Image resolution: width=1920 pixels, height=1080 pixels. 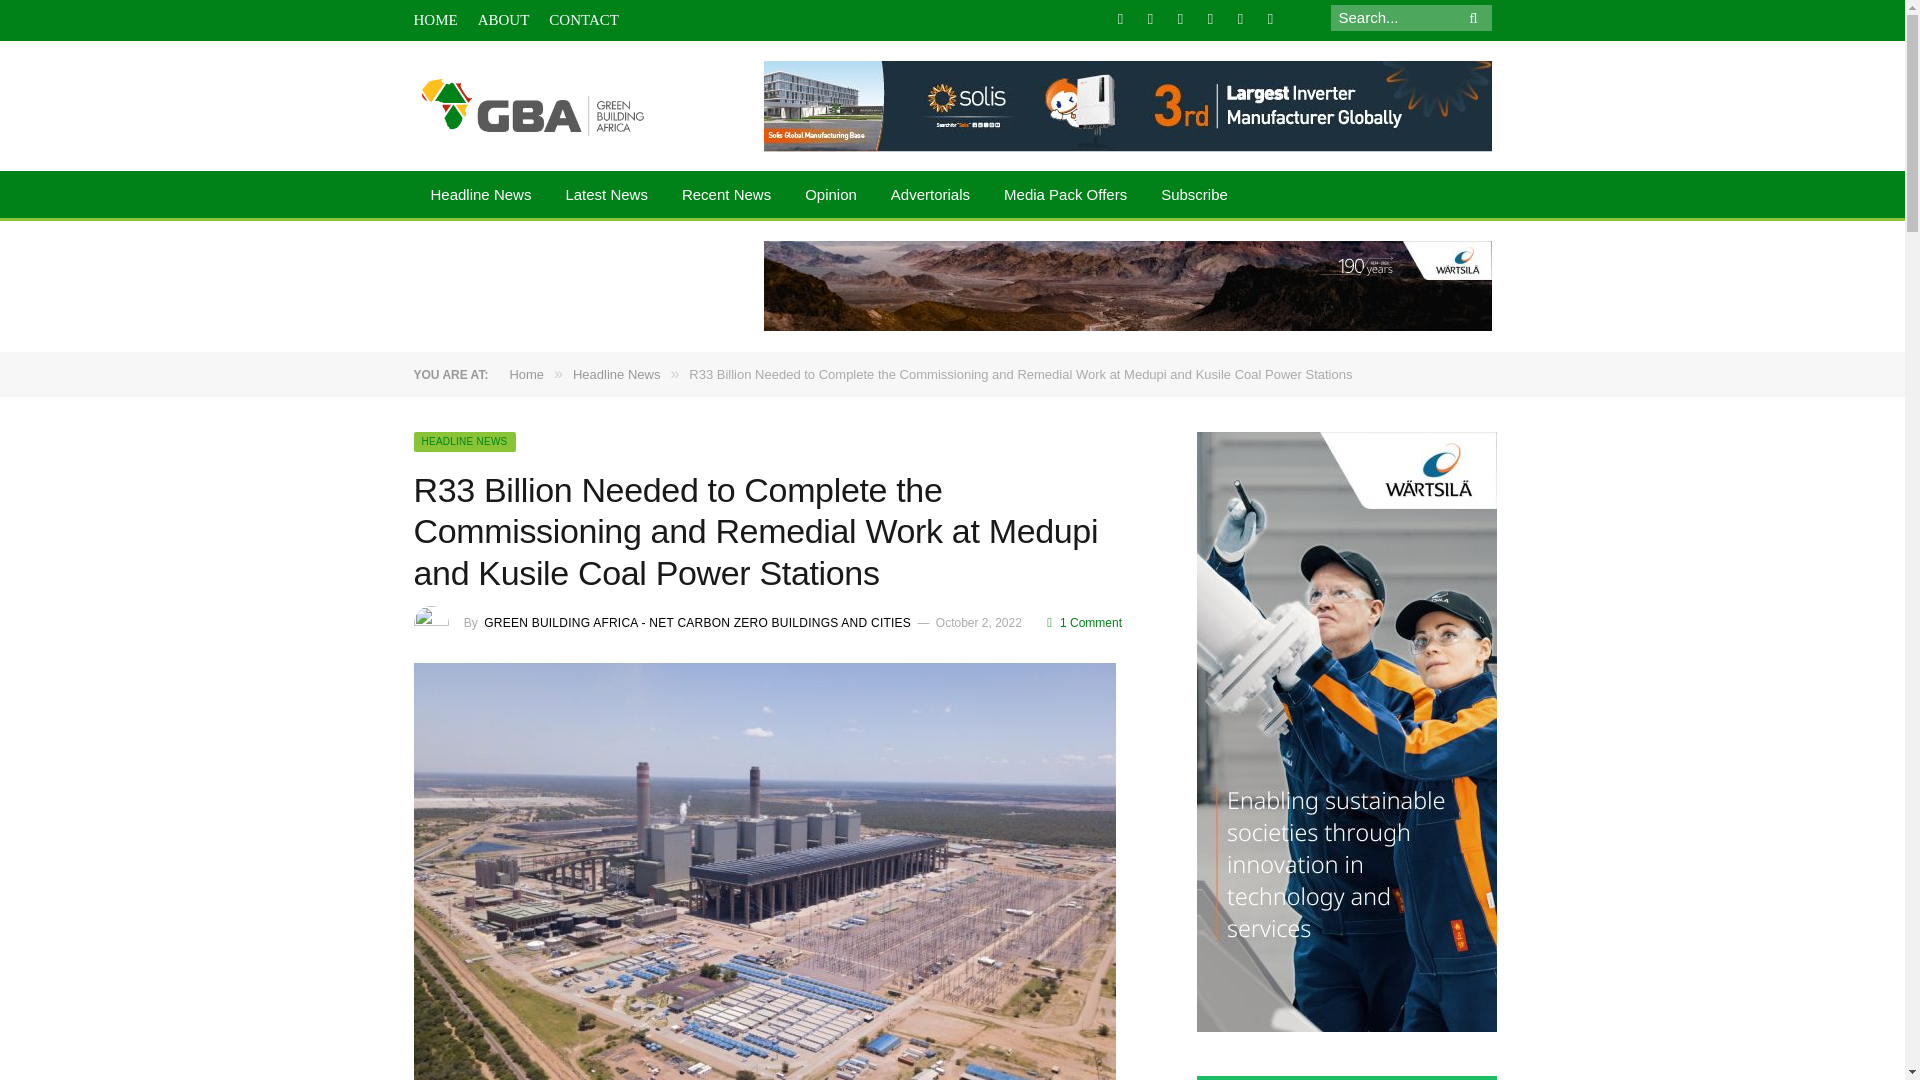 I want to click on LinkedIn, so click(x=1180, y=18).